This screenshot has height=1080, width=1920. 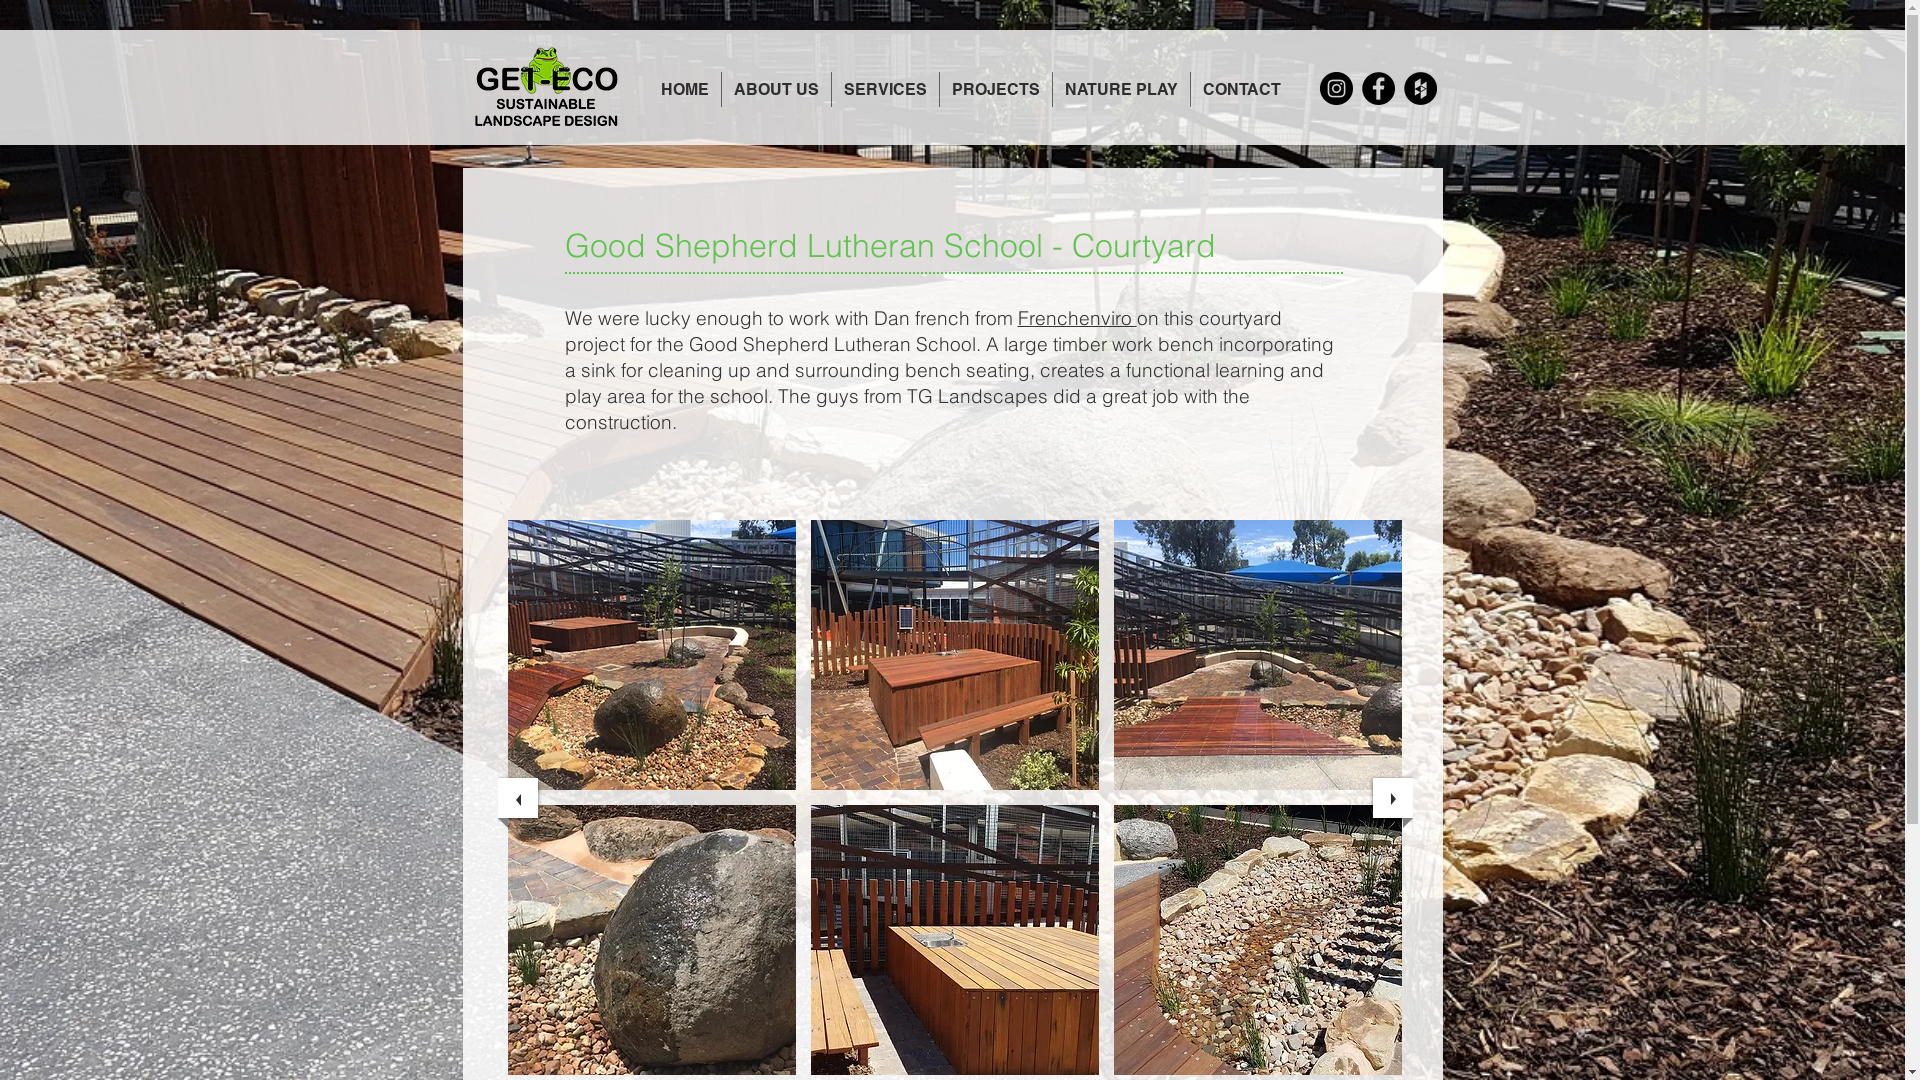 I want to click on HOME, so click(x=684, y=90).